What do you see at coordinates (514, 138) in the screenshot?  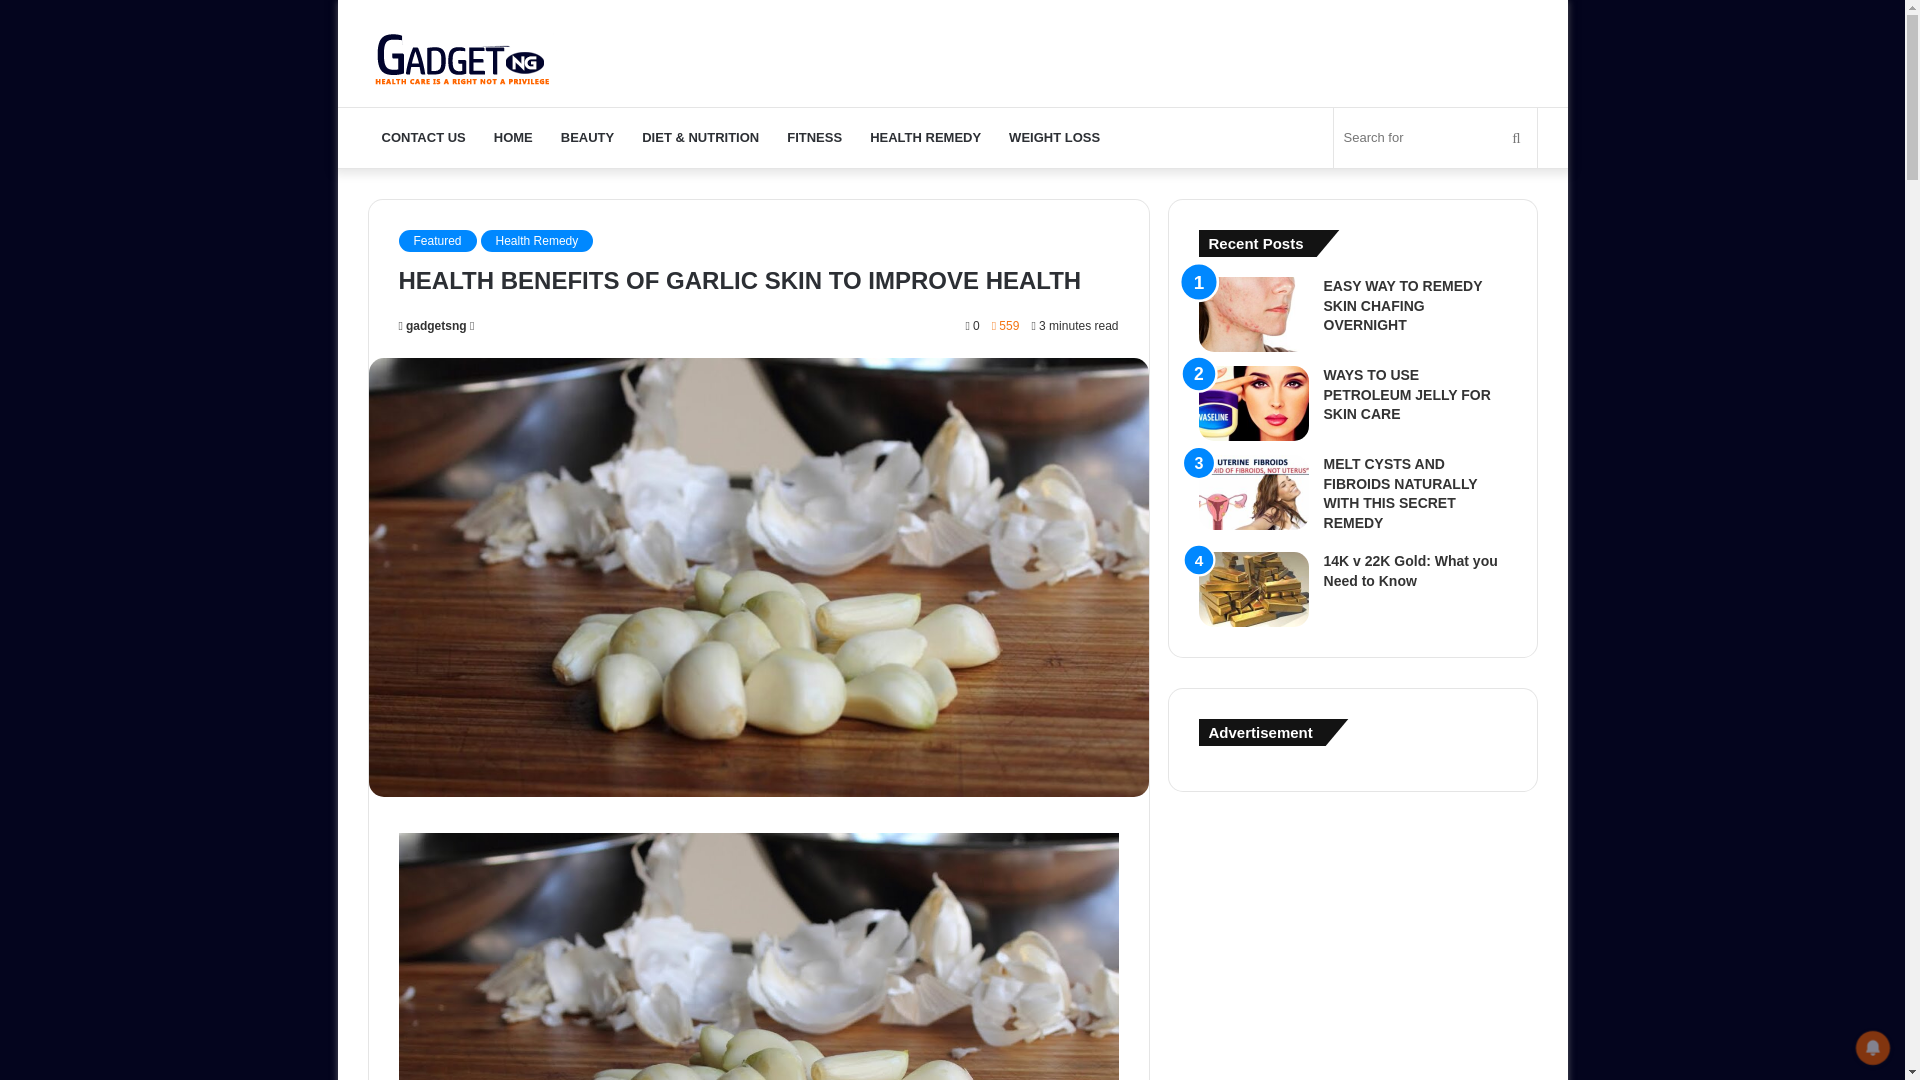 I see `HOME` at bounding box center [514, 138].